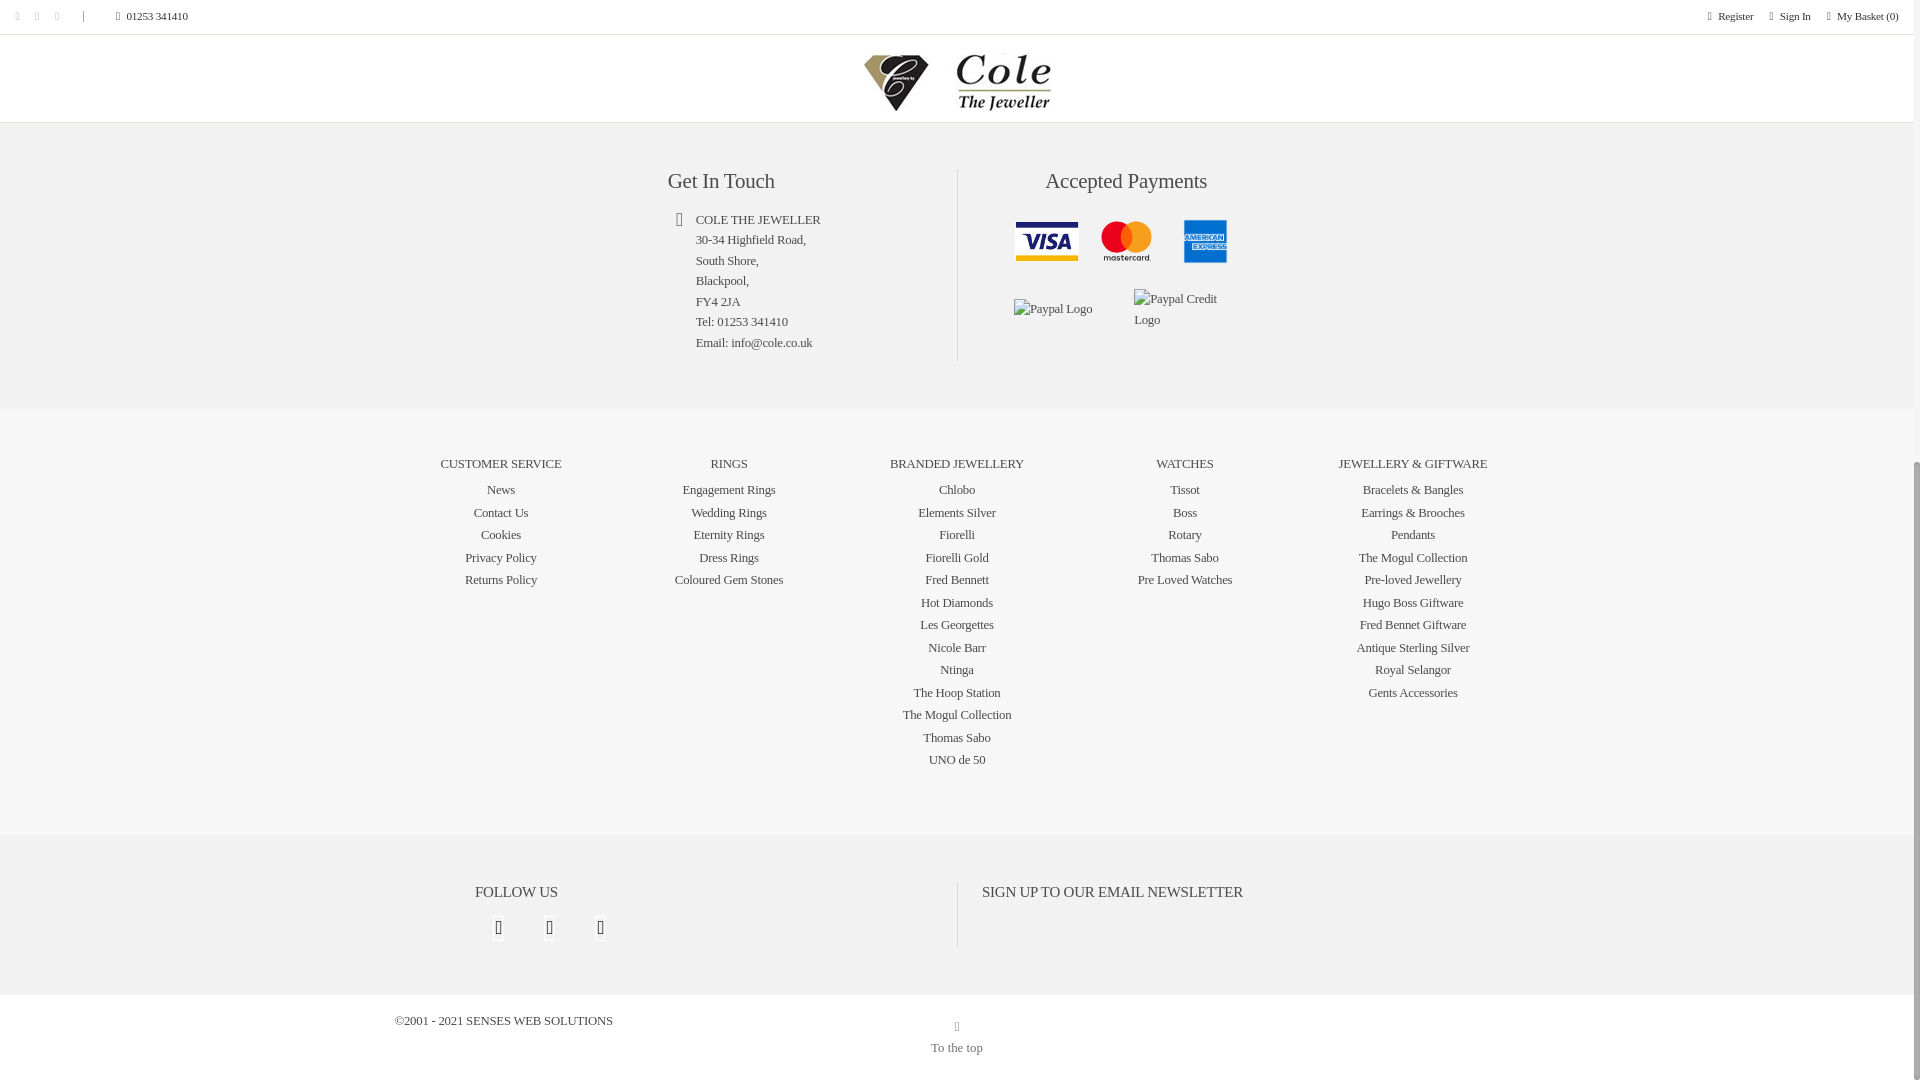  What do you see at coordinates (956, 557) in the screenshot?
I see `Fiorelli Gold` at bounding box center [956, 557].